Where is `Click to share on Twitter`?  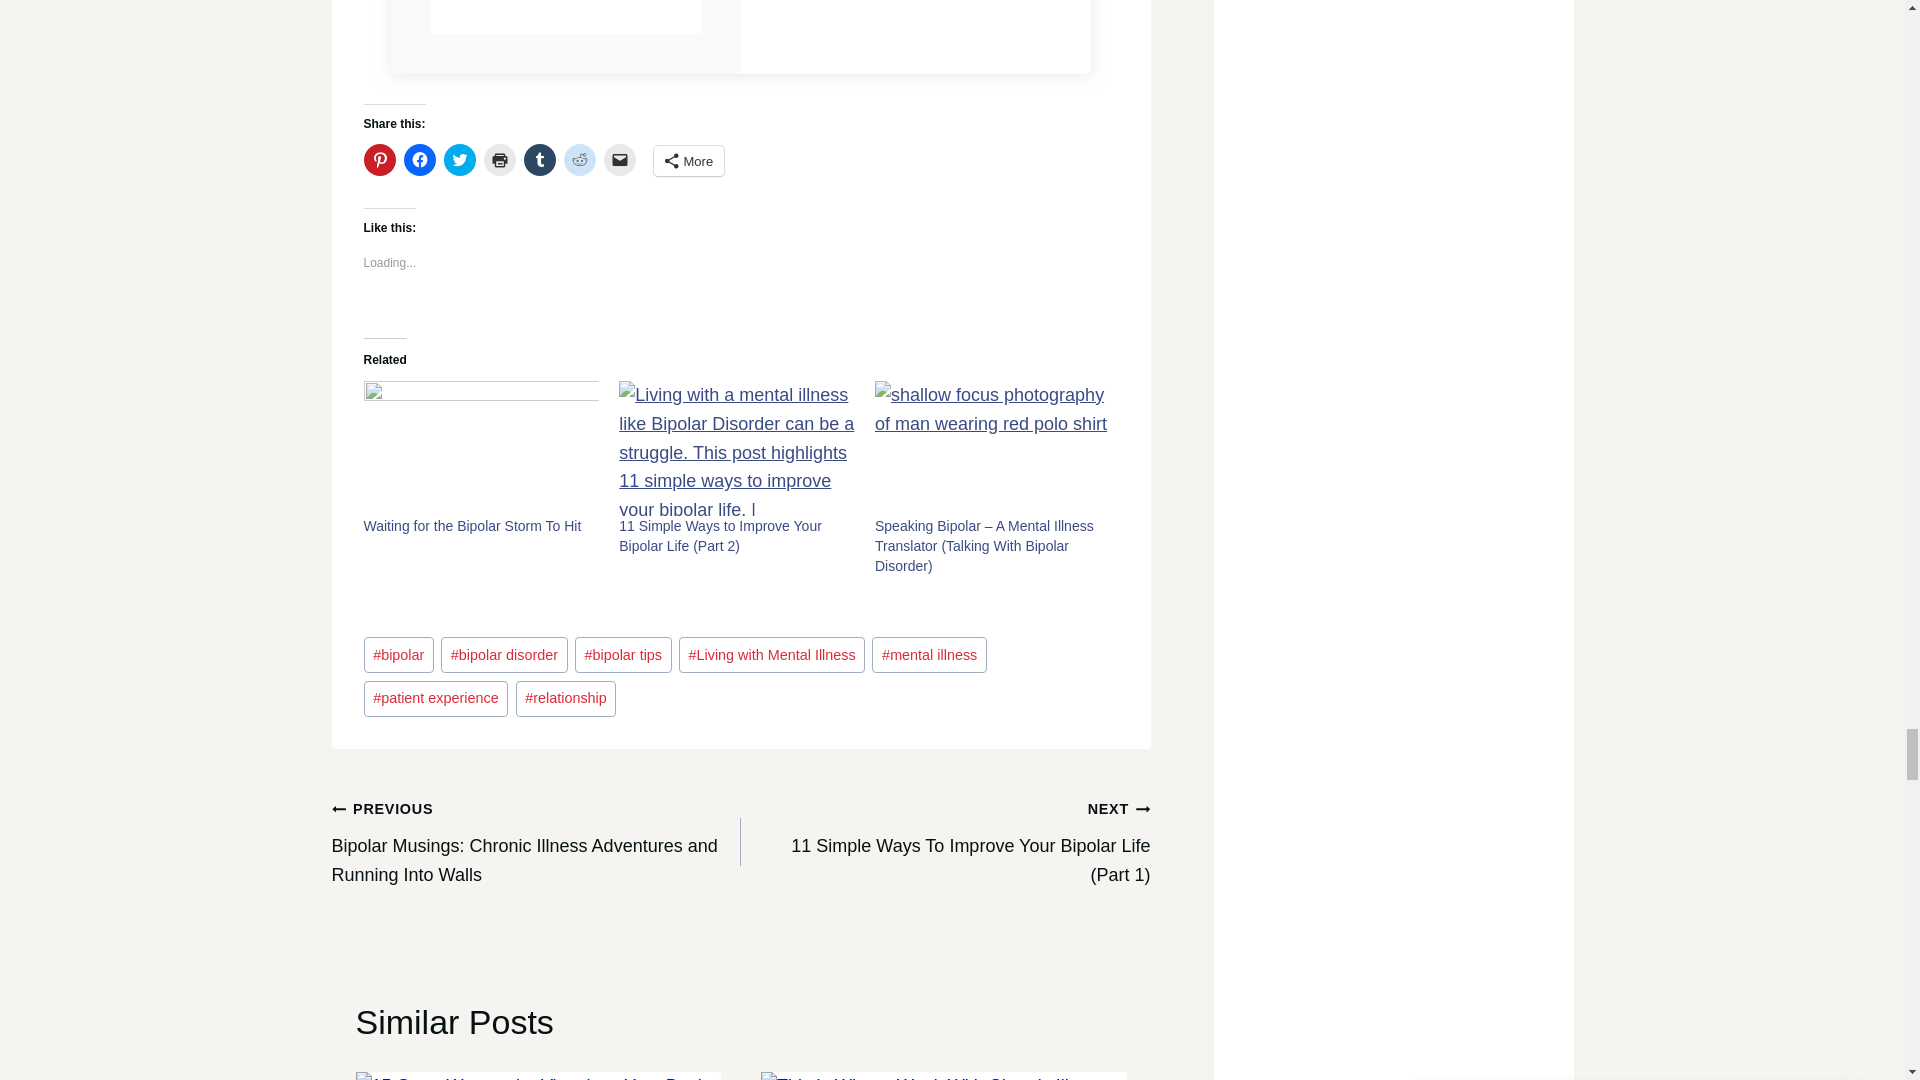
Click to share on Twitter is located at coordinates (460, 160).